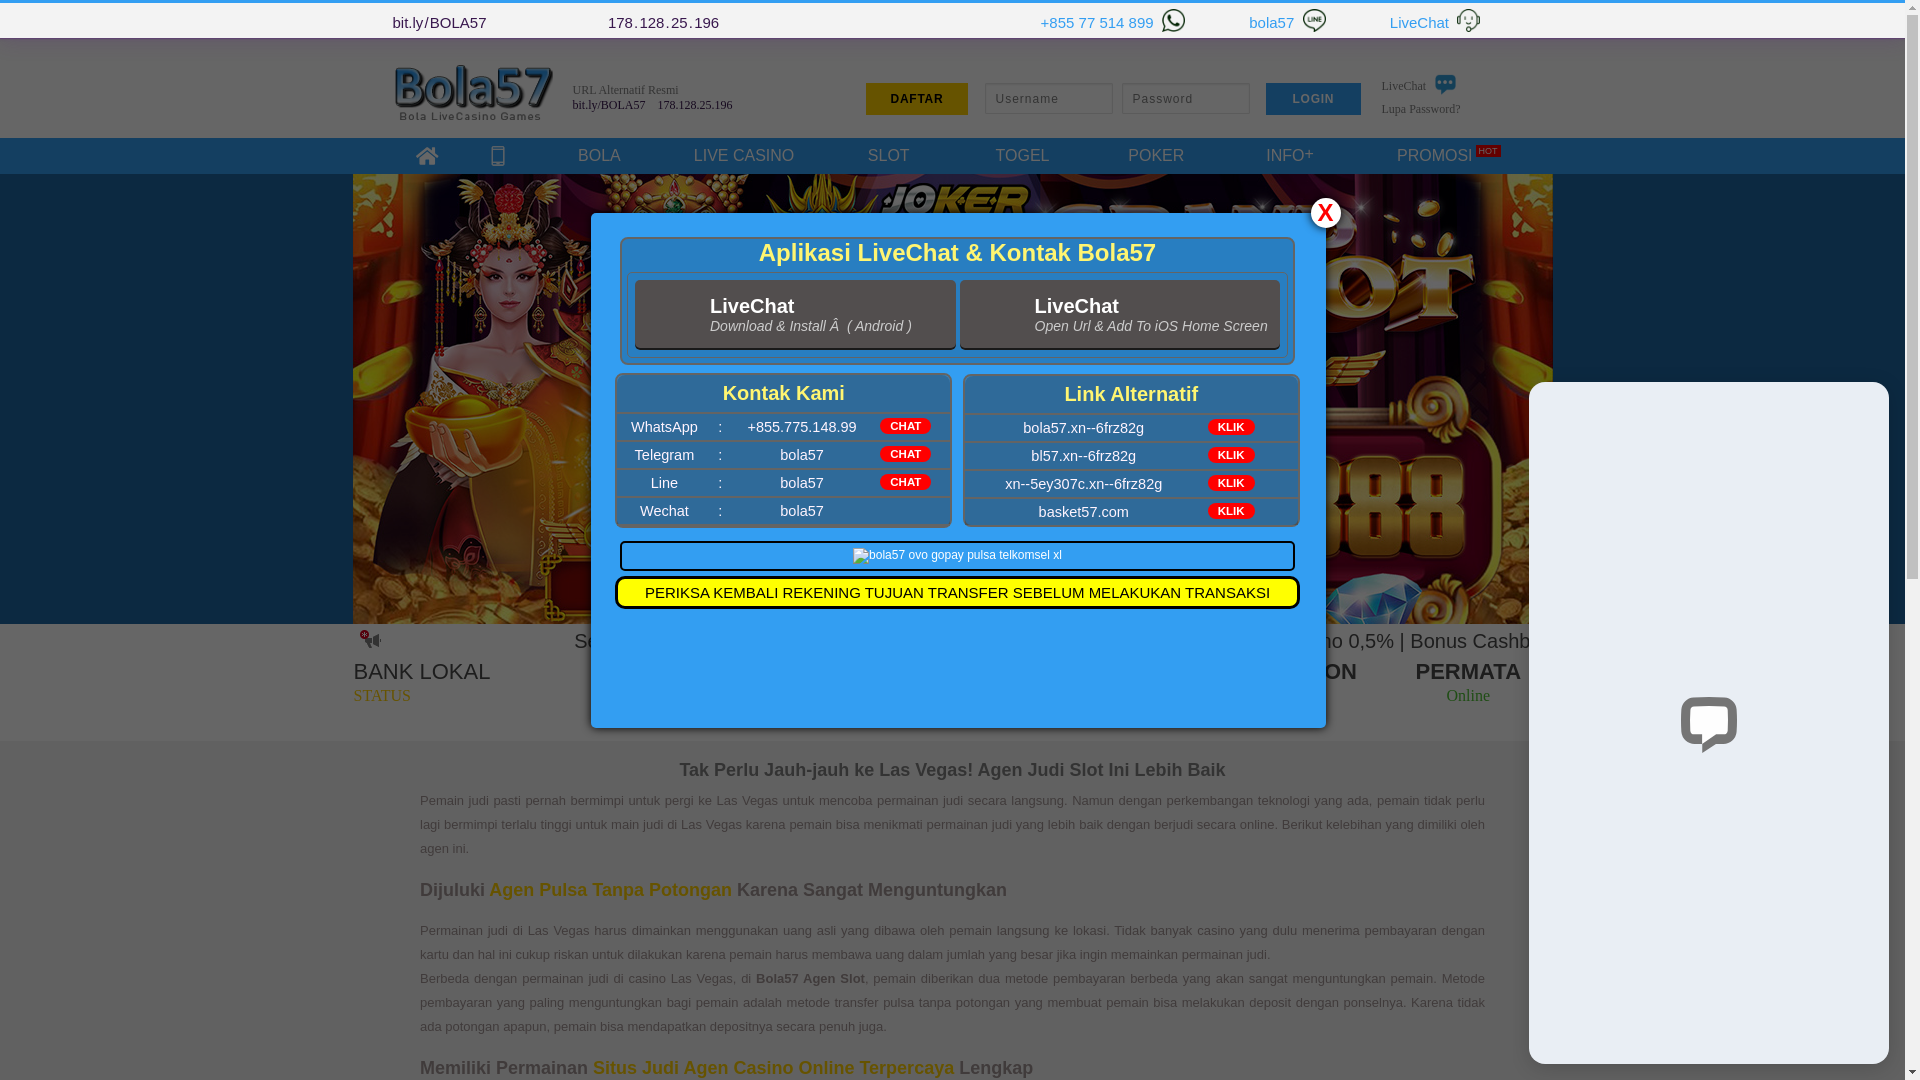 The width and height of the screenshot is (1920, 1080). Describe the element at coordinates (1084, 512) in the screenshot. I see `basket57.com` at that location.